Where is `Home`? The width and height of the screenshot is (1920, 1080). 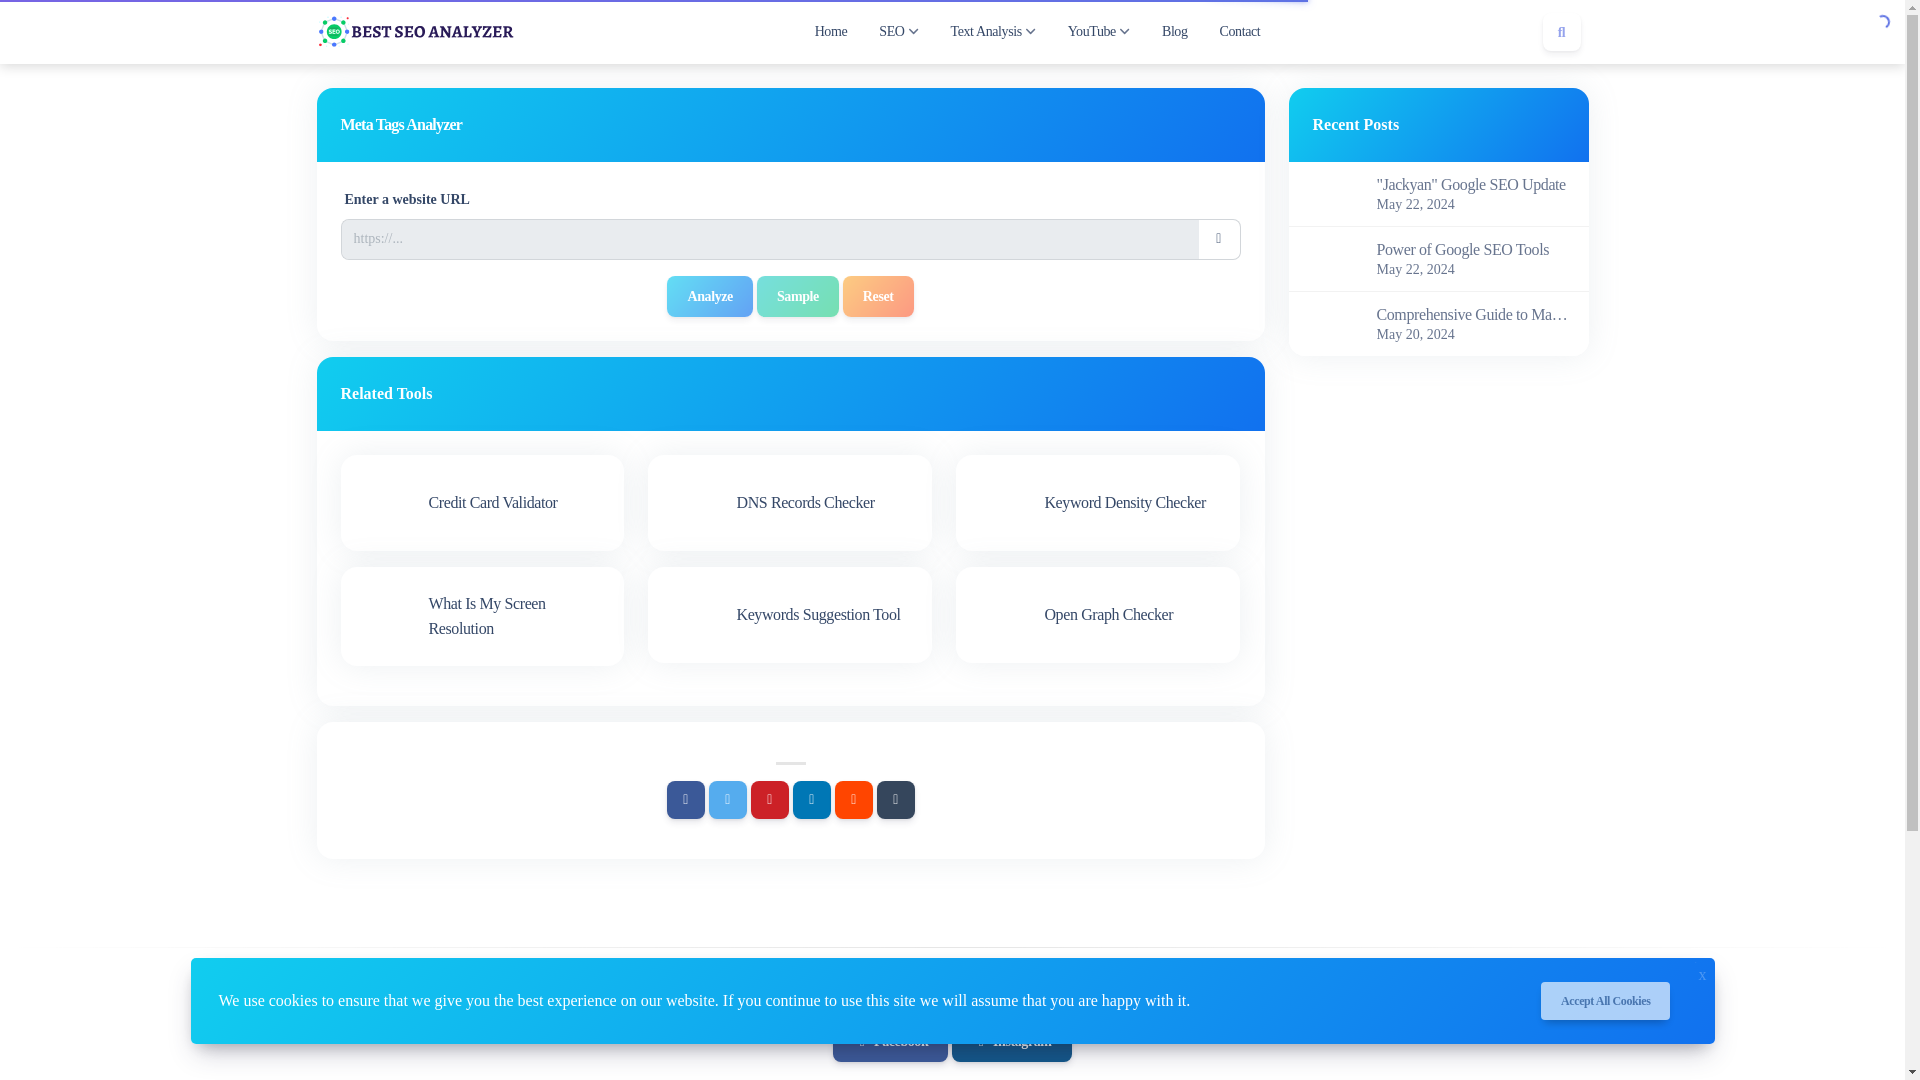
Home is located at coordinates (831, 31).